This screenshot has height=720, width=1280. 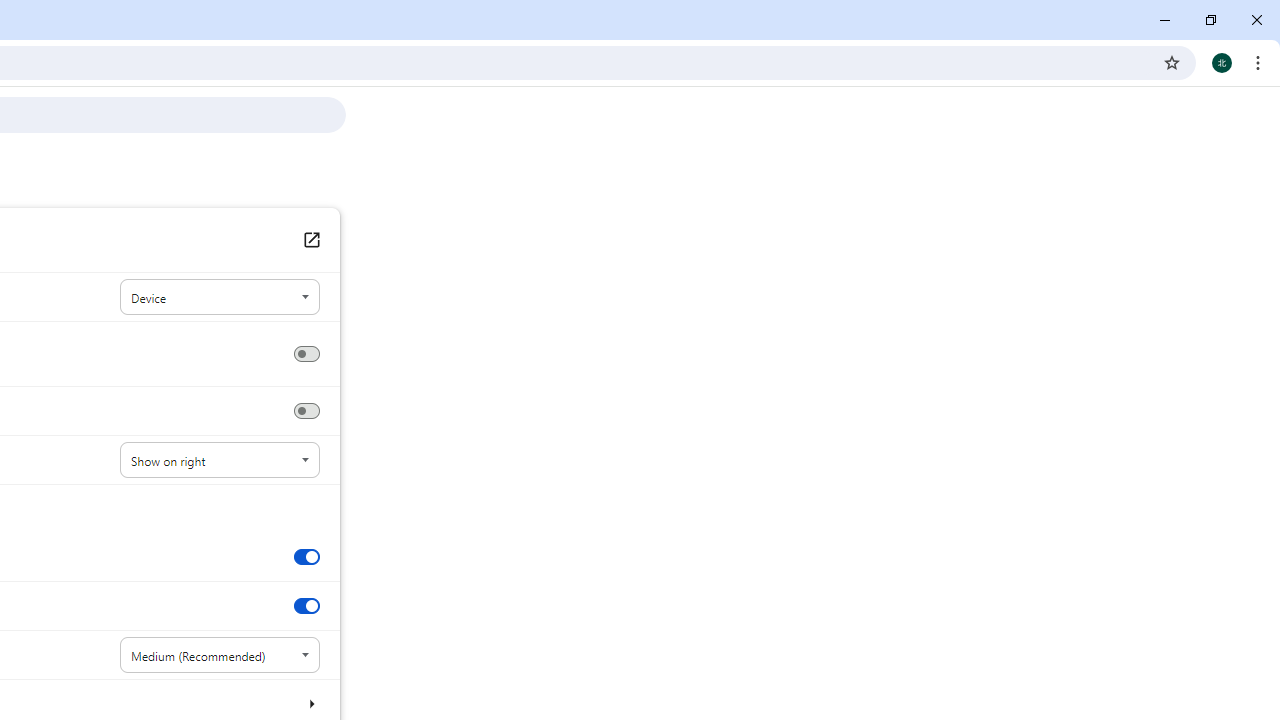 What do you see at coordinates (306, 556) in the screenshot?
I see `Show tab preview images` at bounding box center [306, 556].